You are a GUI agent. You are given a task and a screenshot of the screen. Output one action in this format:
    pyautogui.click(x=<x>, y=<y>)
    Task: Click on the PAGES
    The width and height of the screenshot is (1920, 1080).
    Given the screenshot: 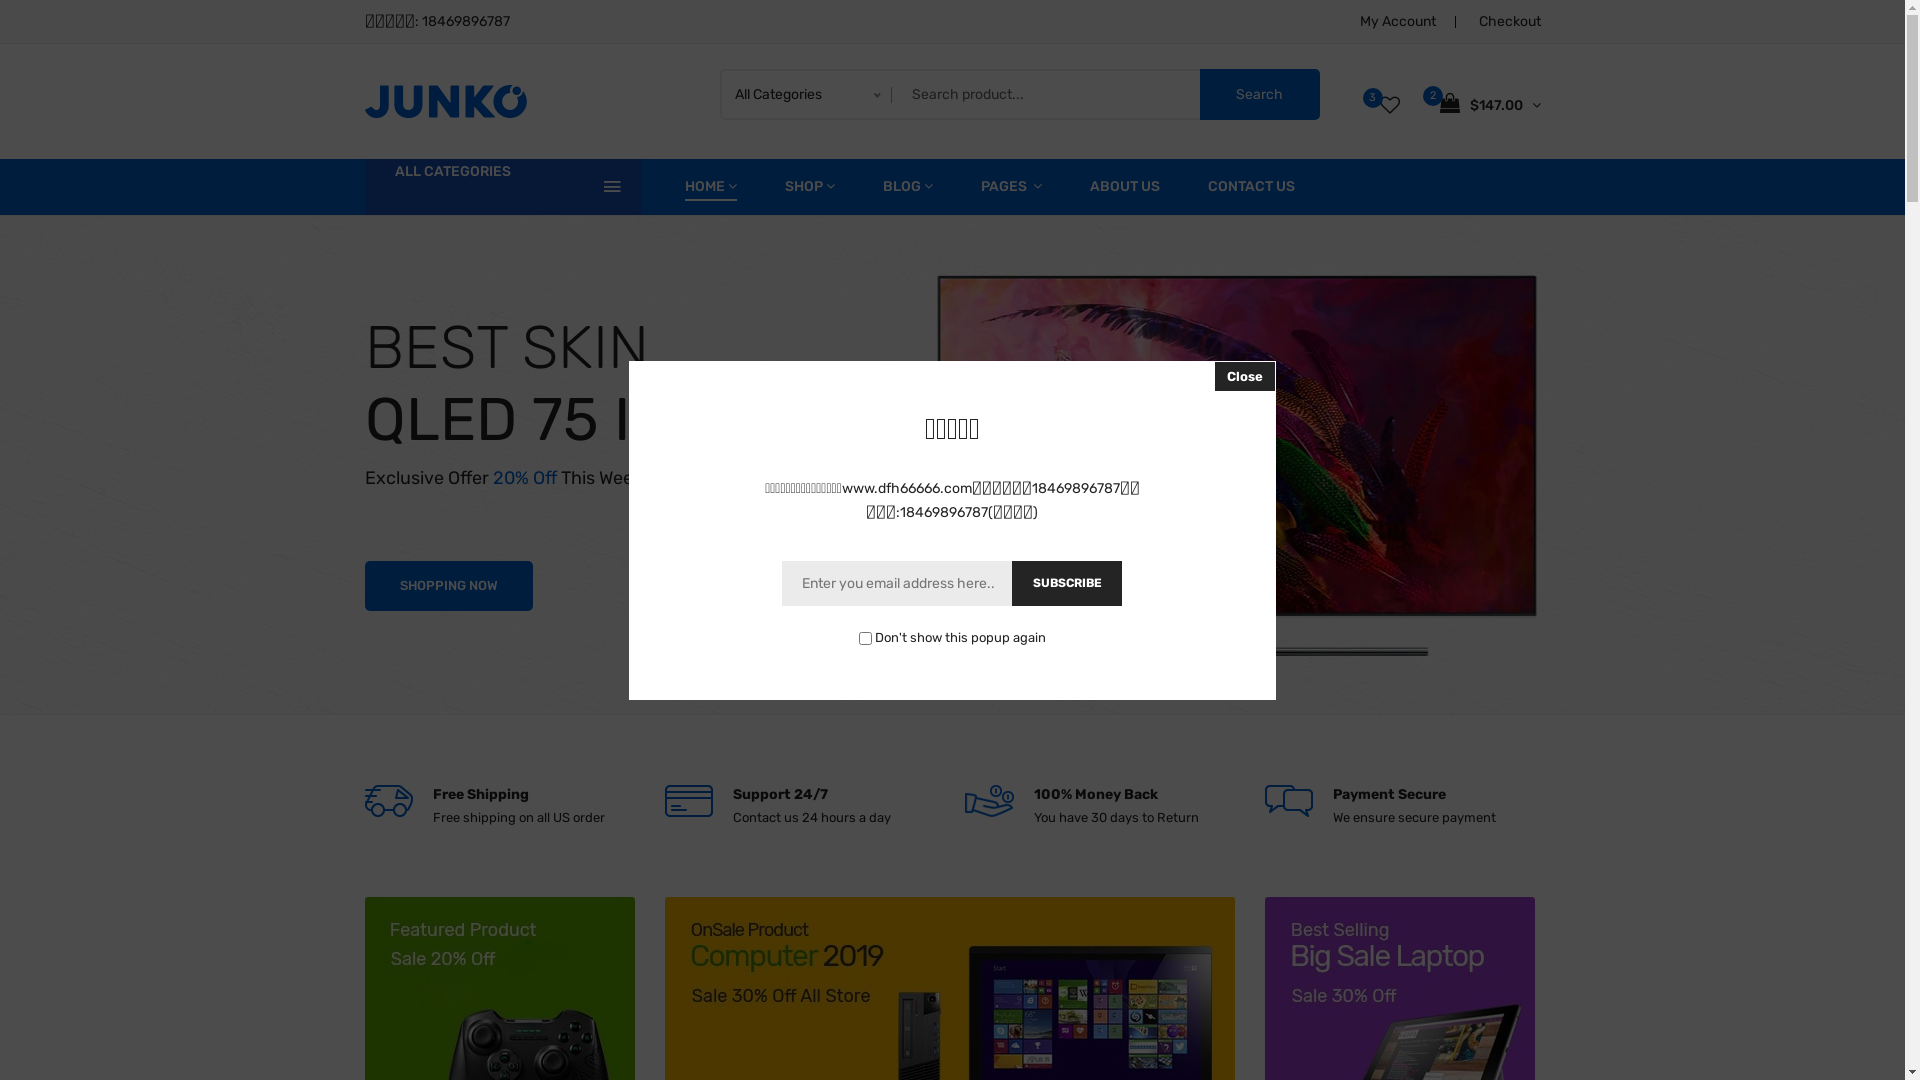 What is the action you would take?
    pyautogui.click(x=1010, y=187)
    